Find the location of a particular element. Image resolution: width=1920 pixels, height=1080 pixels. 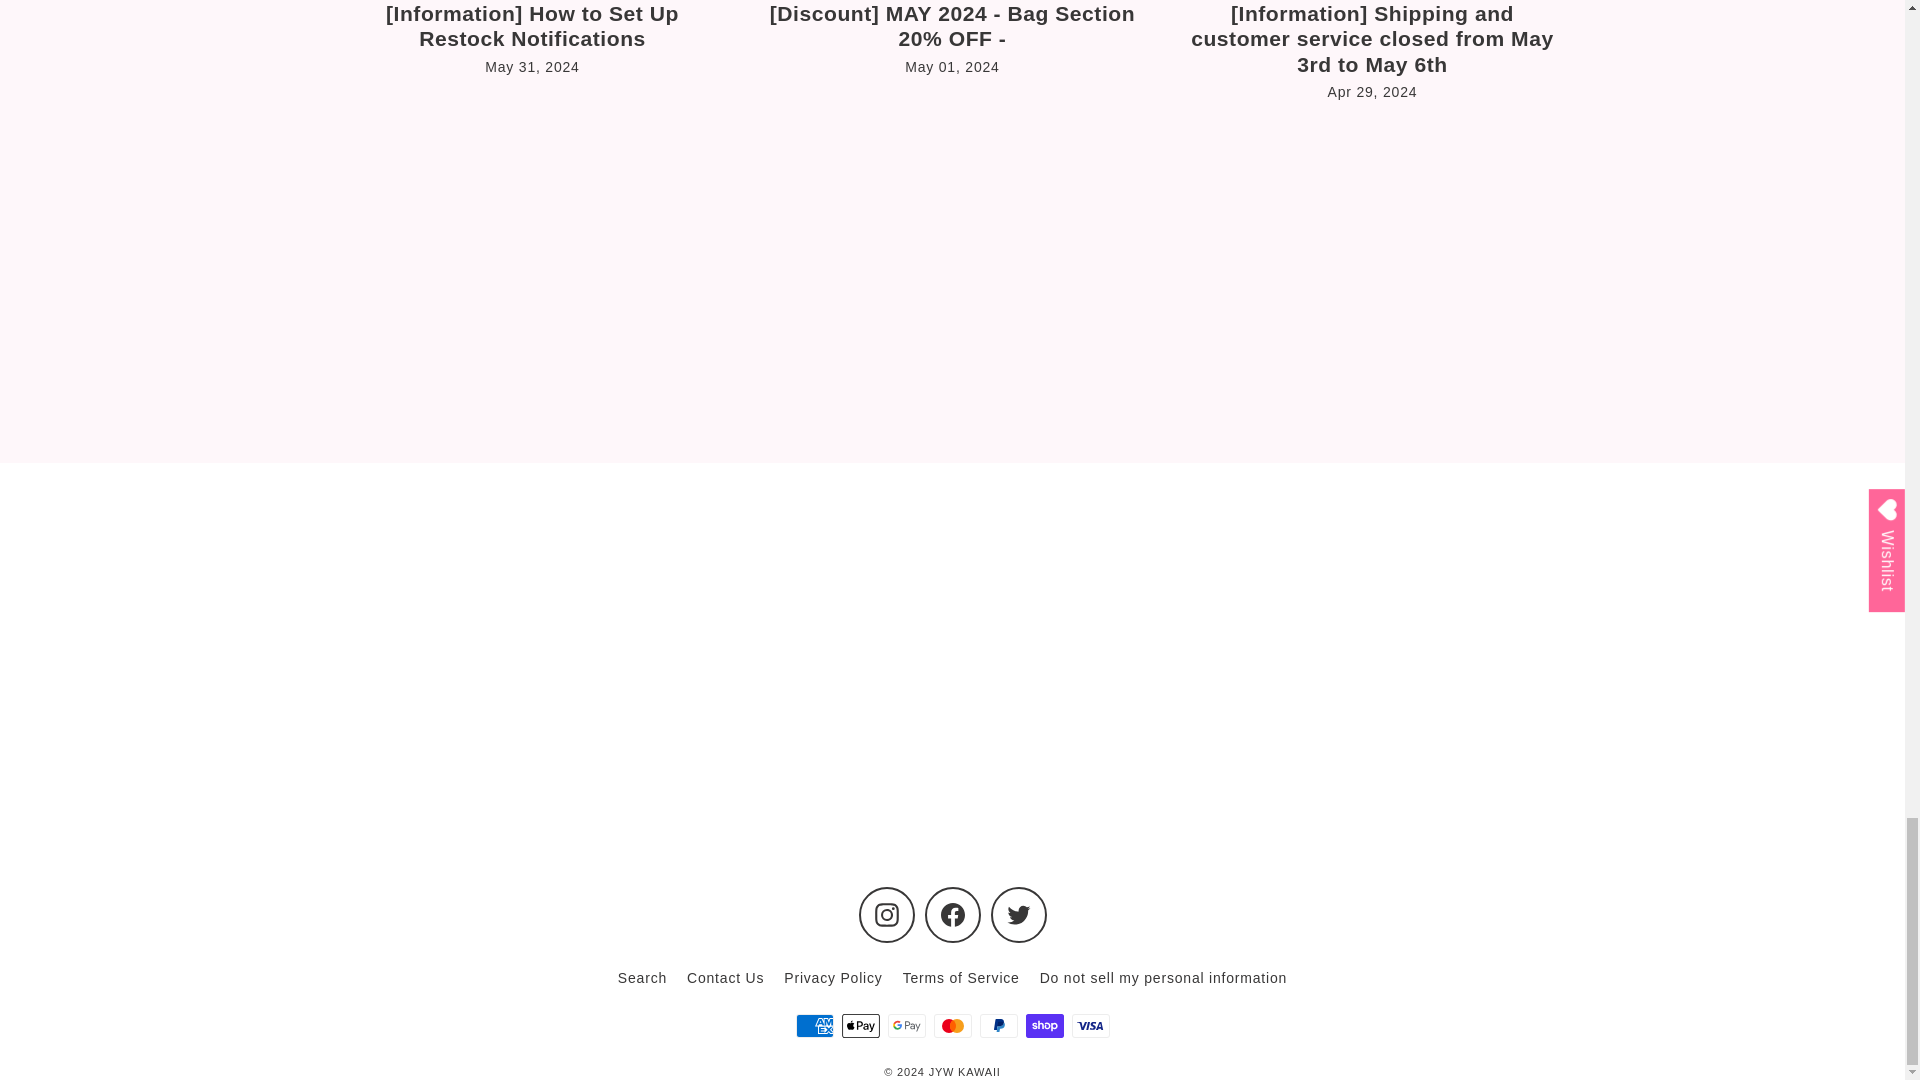

Shop Pay is located at coordinates (1044, 1026).